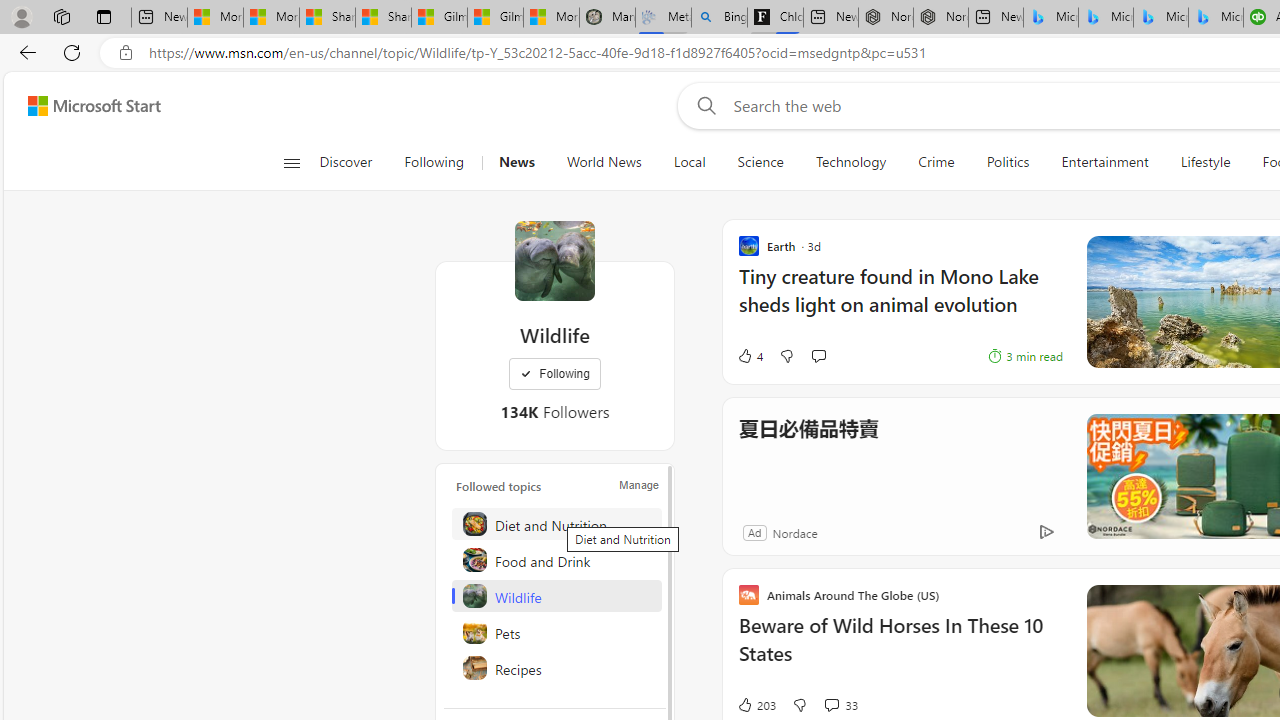 The height and width of the screenshot is (720, 1280). Describe the element at coordinates (290, 162) in the screenshot. I see `Class: button-glyph` at that location.